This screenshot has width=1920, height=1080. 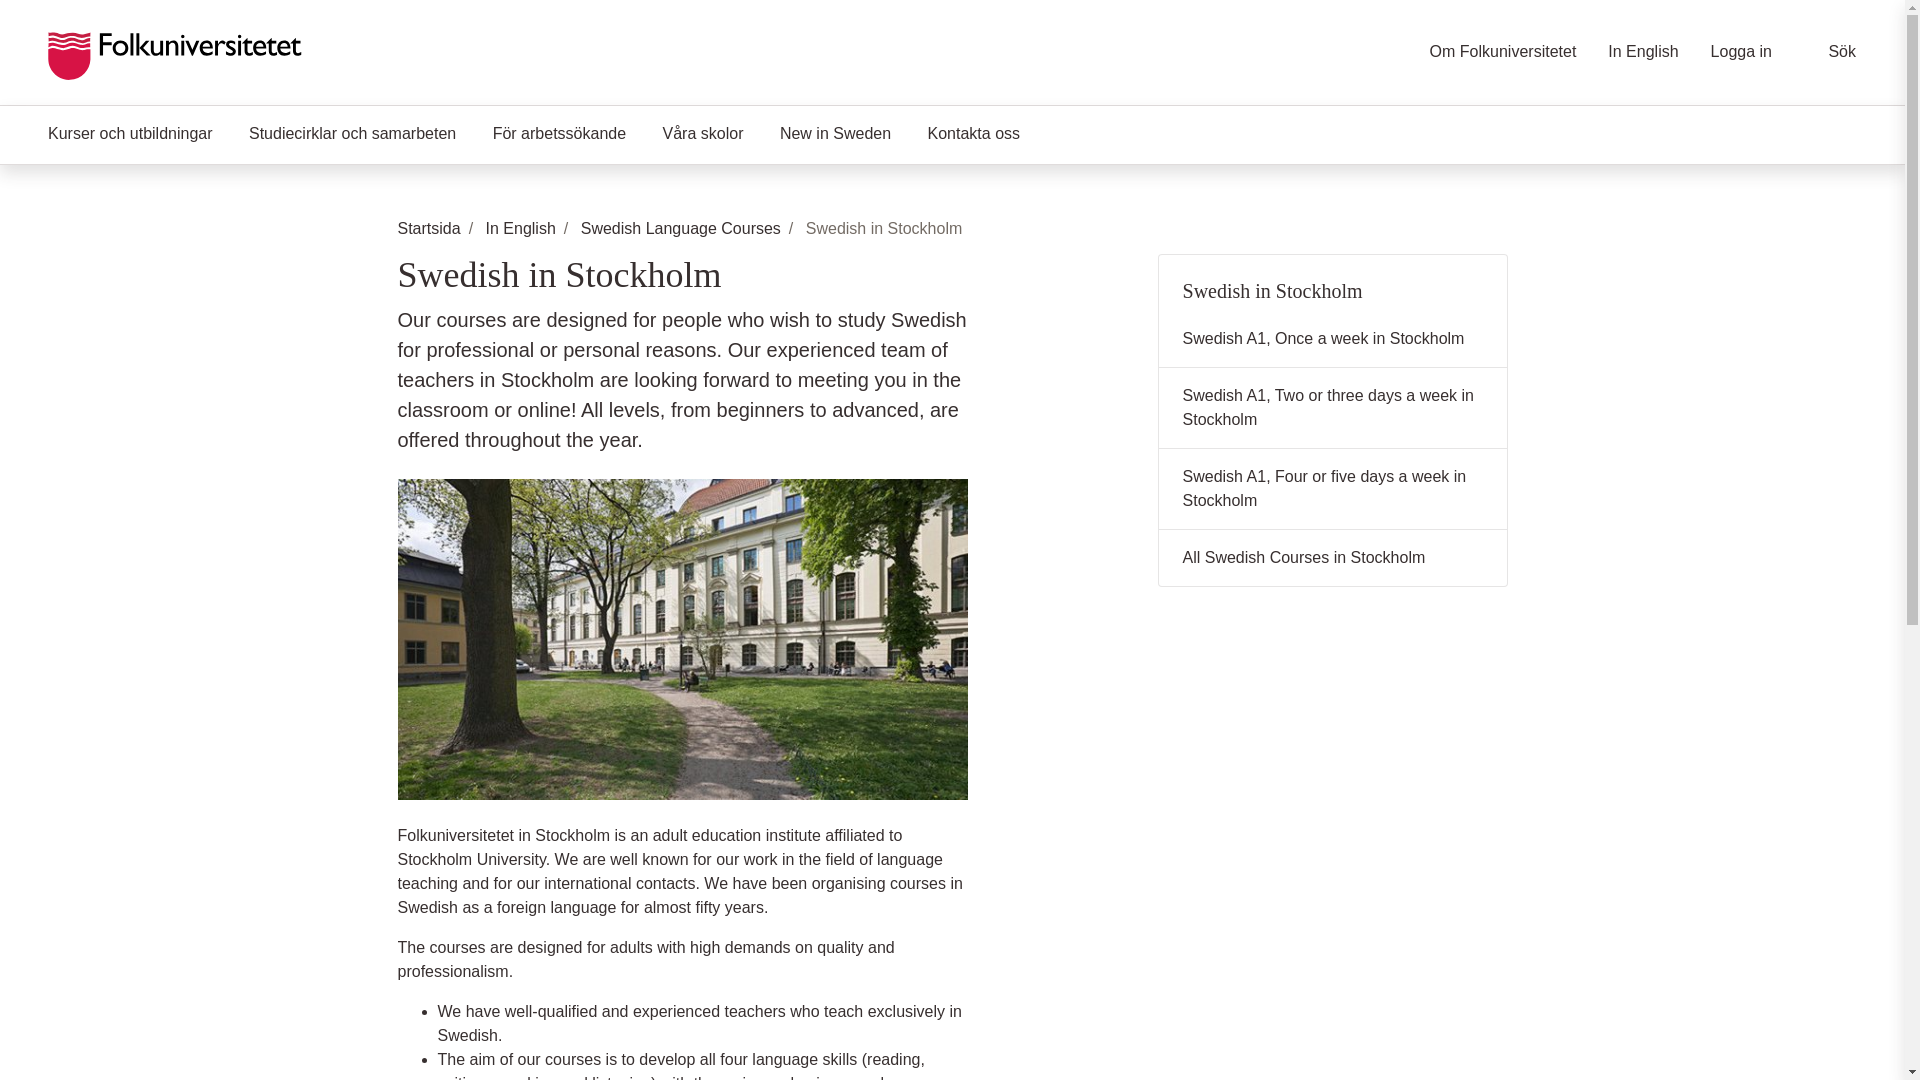 What do you see at coordinates (428, 229) in the screenshot?
I see `Startsida` at bounding box center [428, 229].